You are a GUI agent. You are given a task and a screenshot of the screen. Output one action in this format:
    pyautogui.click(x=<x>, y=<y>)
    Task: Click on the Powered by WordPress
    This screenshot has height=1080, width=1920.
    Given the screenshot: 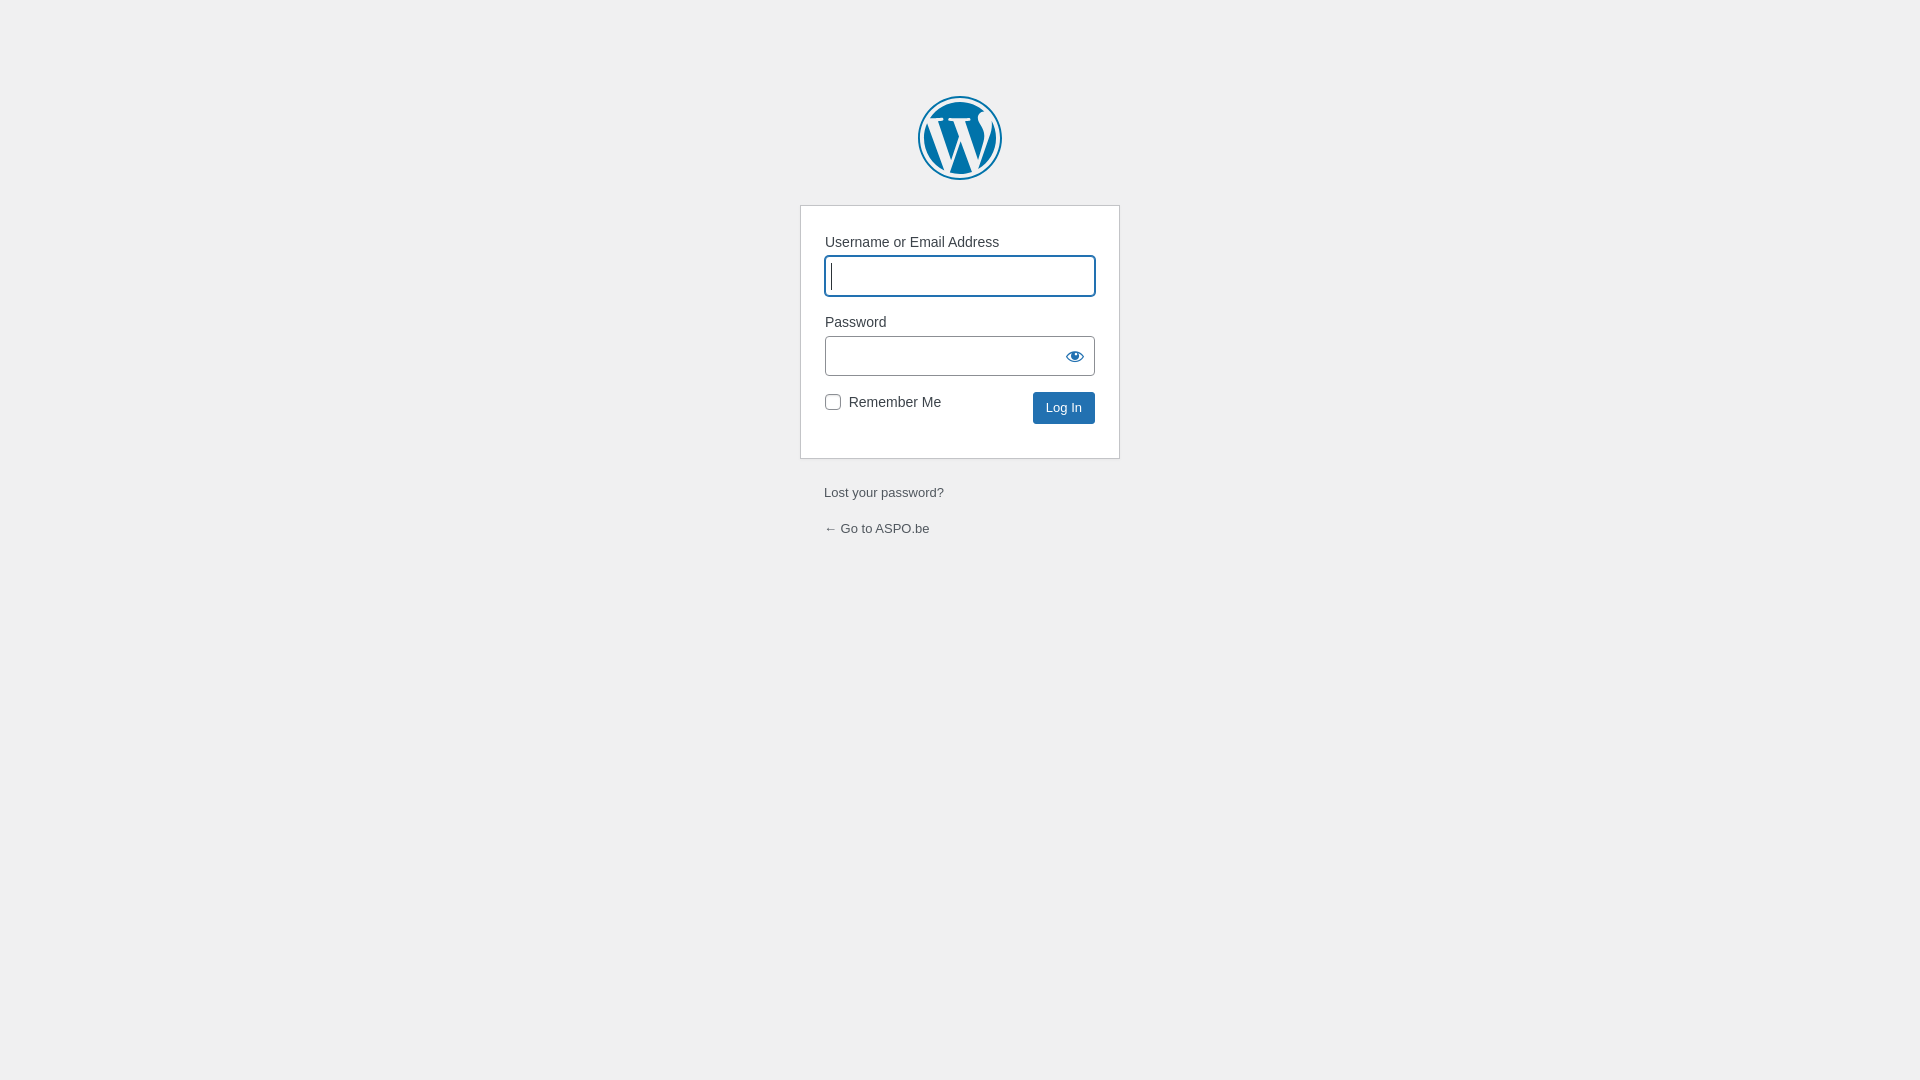 What is the action you would take?
    pyautogui.click(x=960, y=138)
    